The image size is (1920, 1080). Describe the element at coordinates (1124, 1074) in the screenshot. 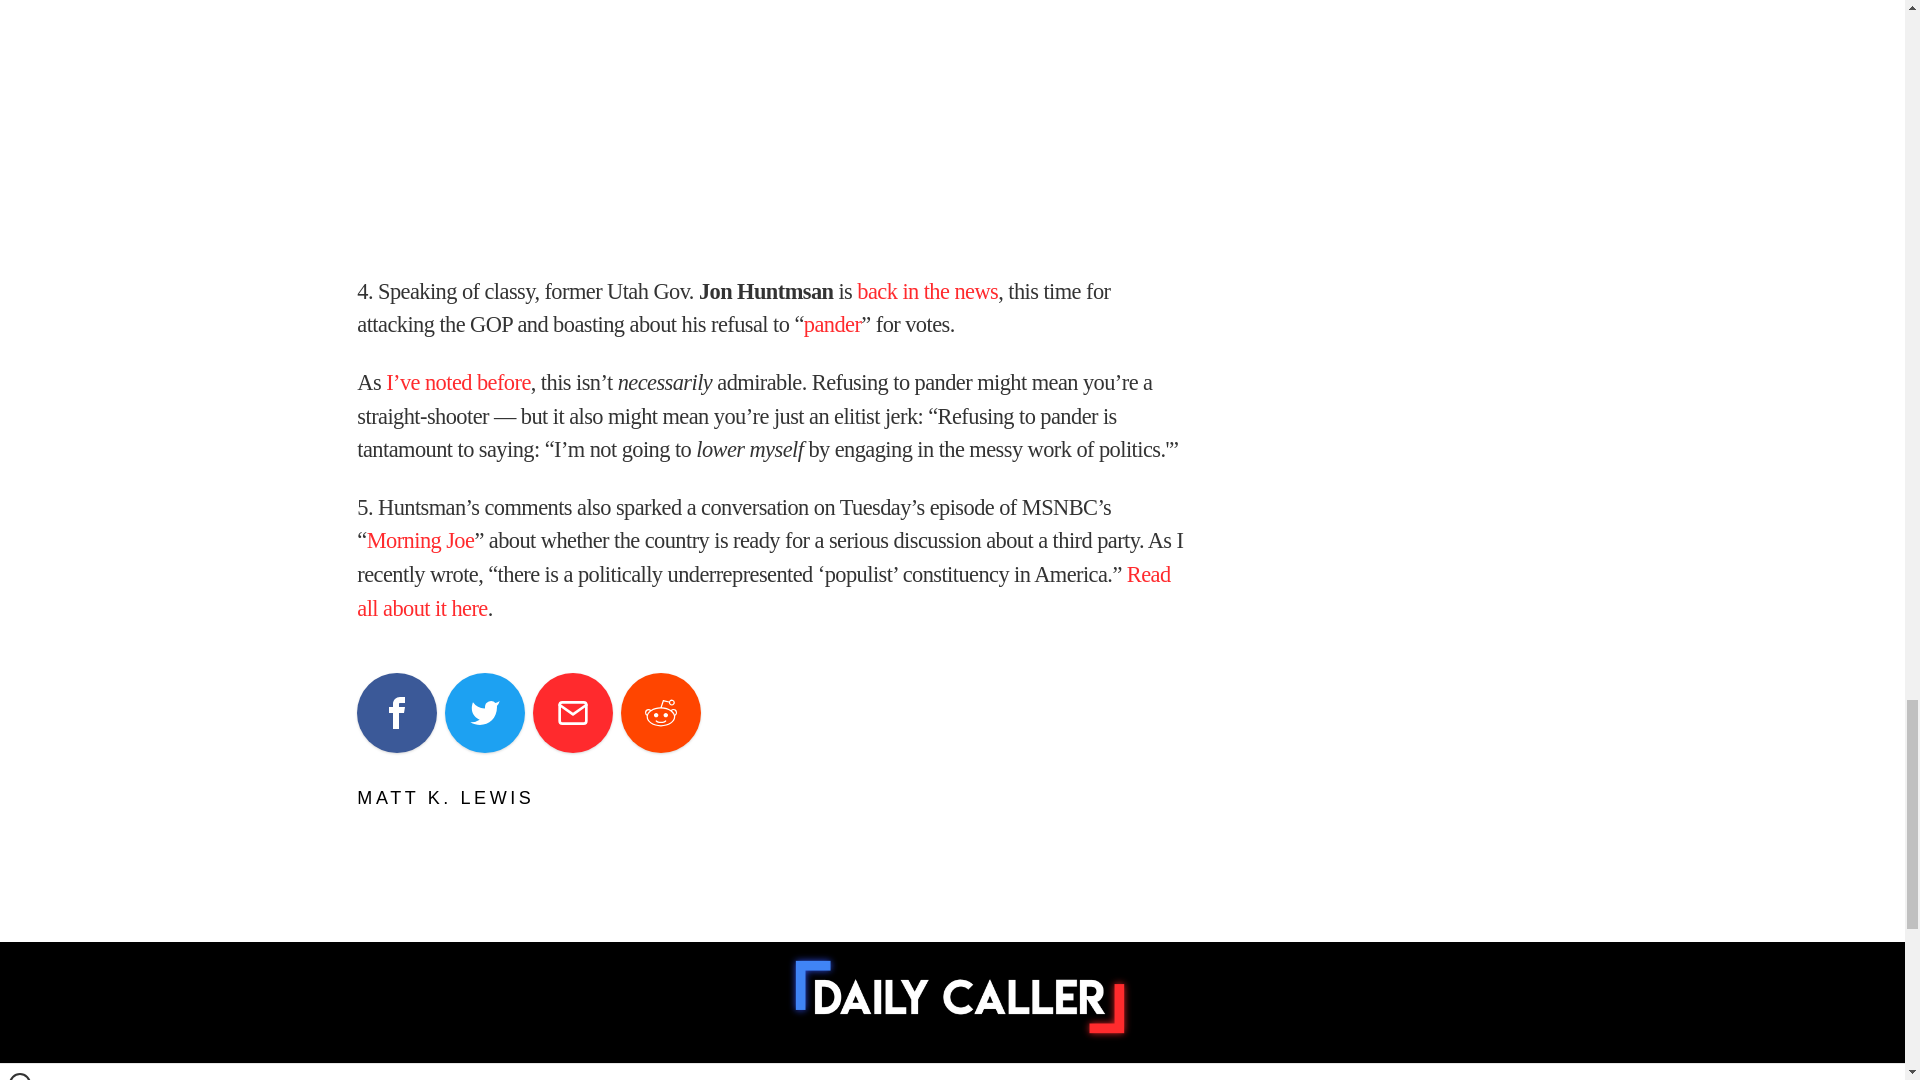

I see `Daily Caller YouTube` at that location.